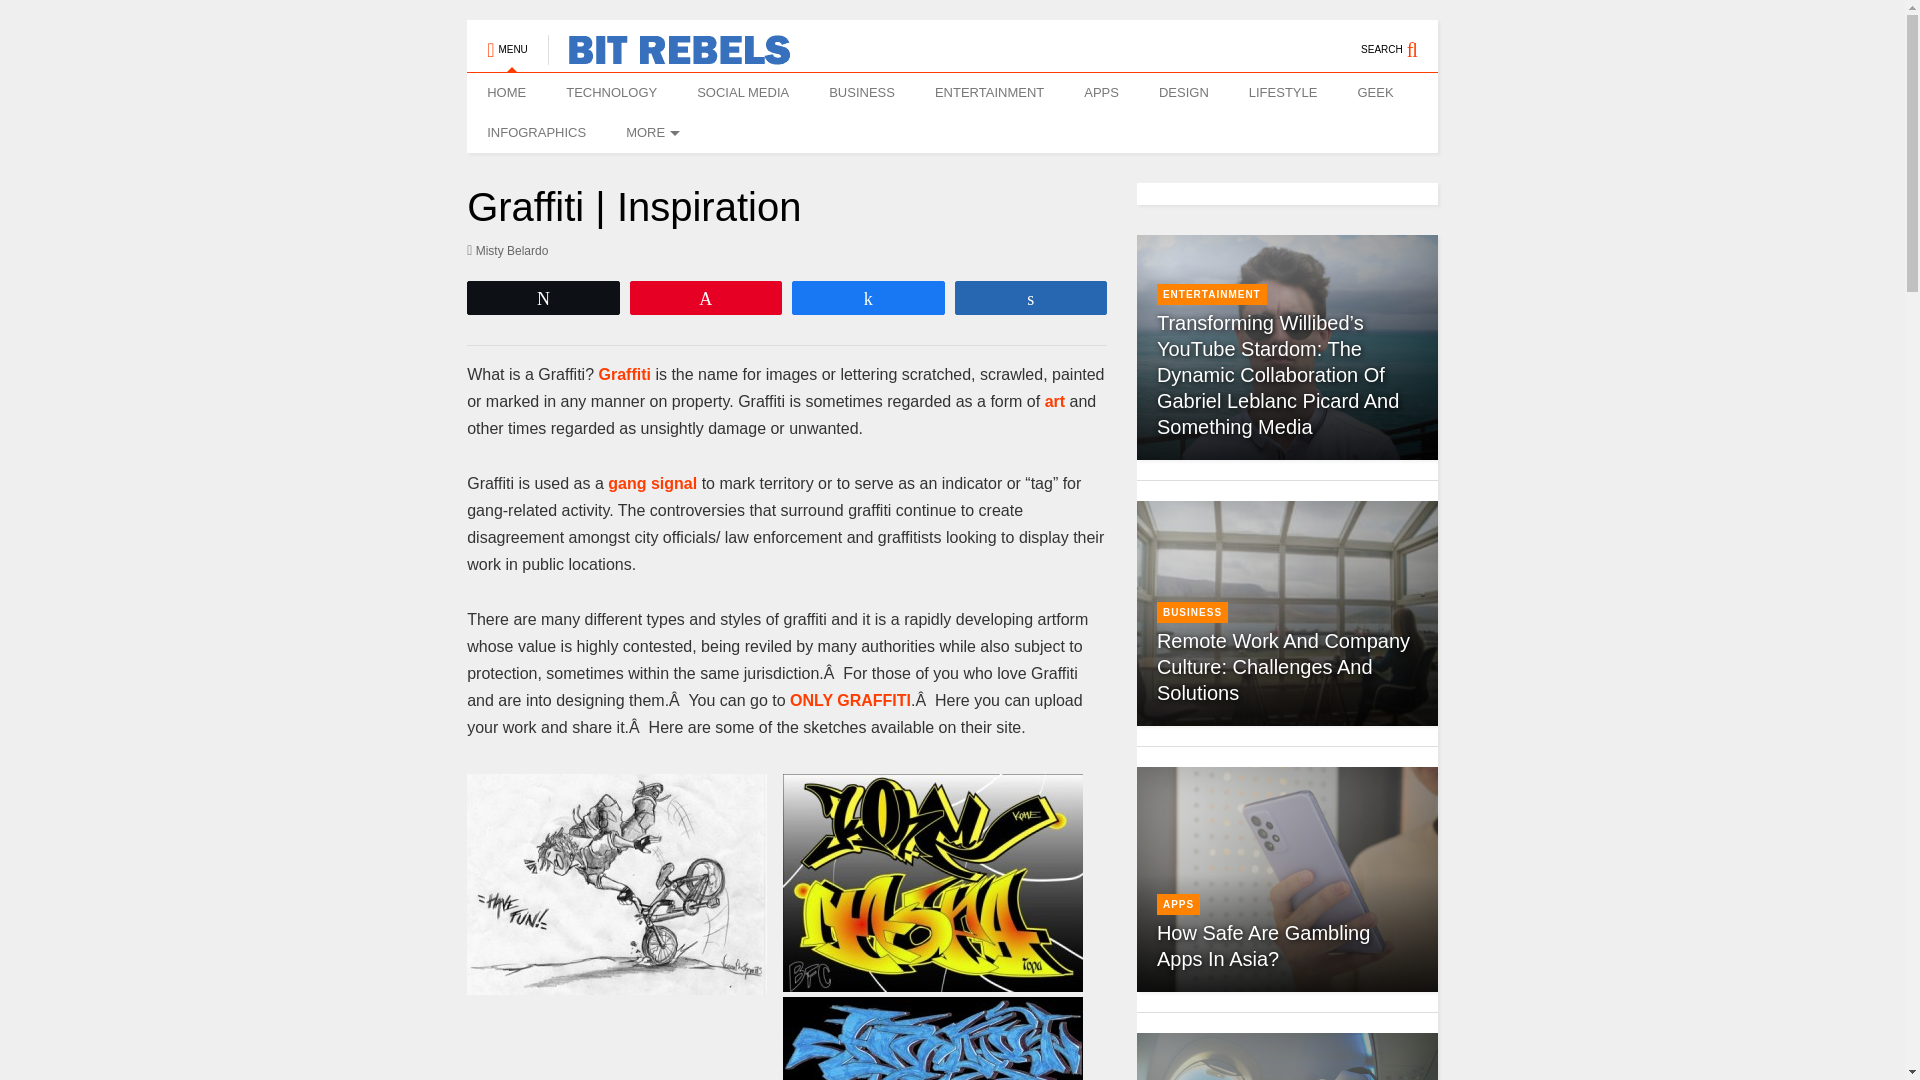 This screenshot has width=1920, height=1080. What do you see at coordinates (669, 56) in the screenshot?
I see `Bit Rebels` at bounding box center [669, 56].